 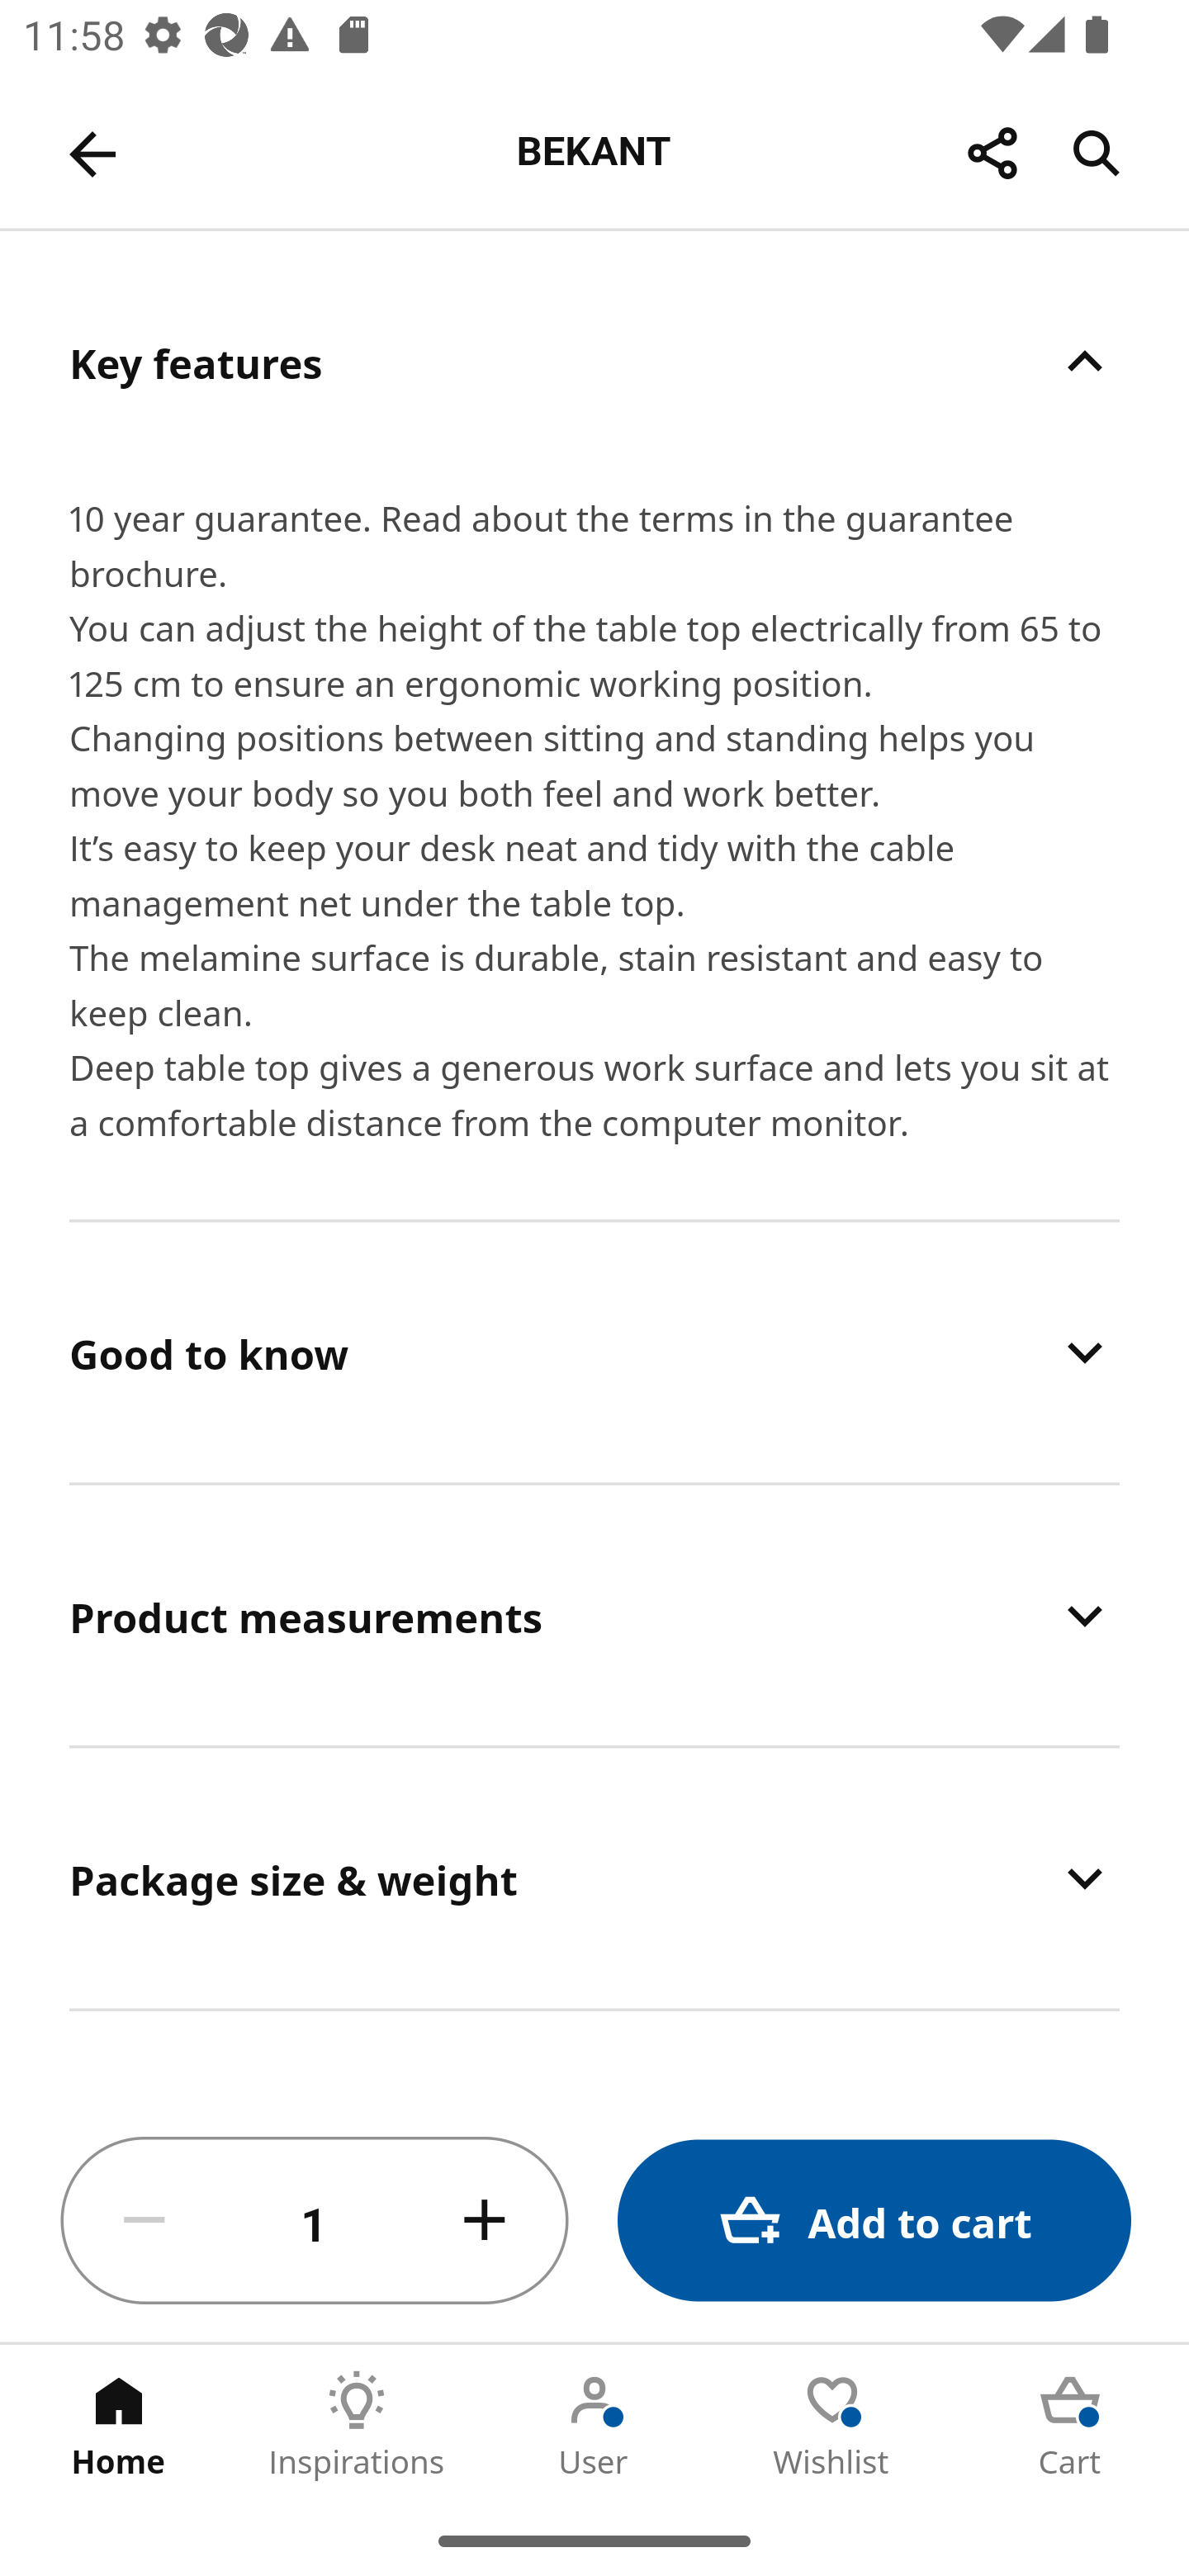 What do you see at coordinates (1070, 2425) in the screenshot?
I see `Cart
Tab 5 of 5` at bounding box center [1070, 2425].